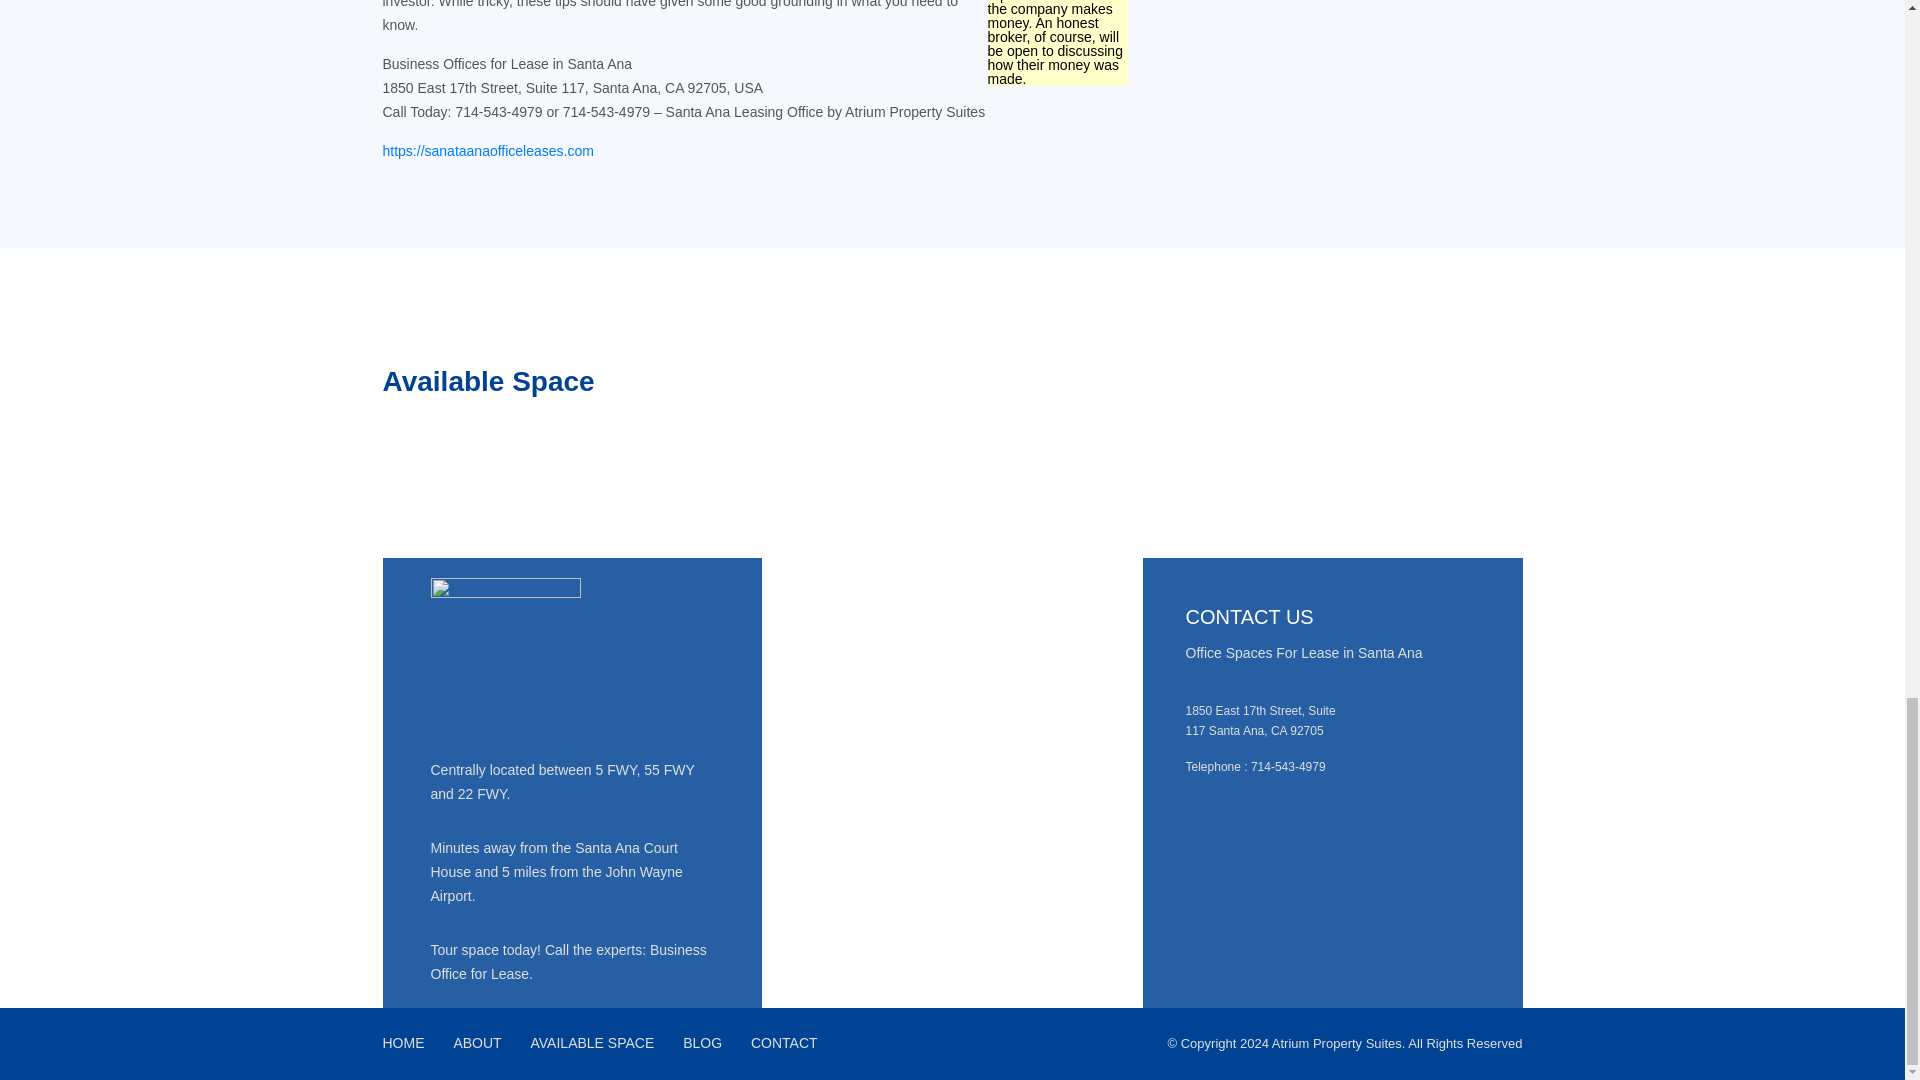 Image resolution: width=1920 pixels, height=1080 pixels. Describe the element at coordinates (784, 1042) in the screenshot. I see `CONTACT` at that location.